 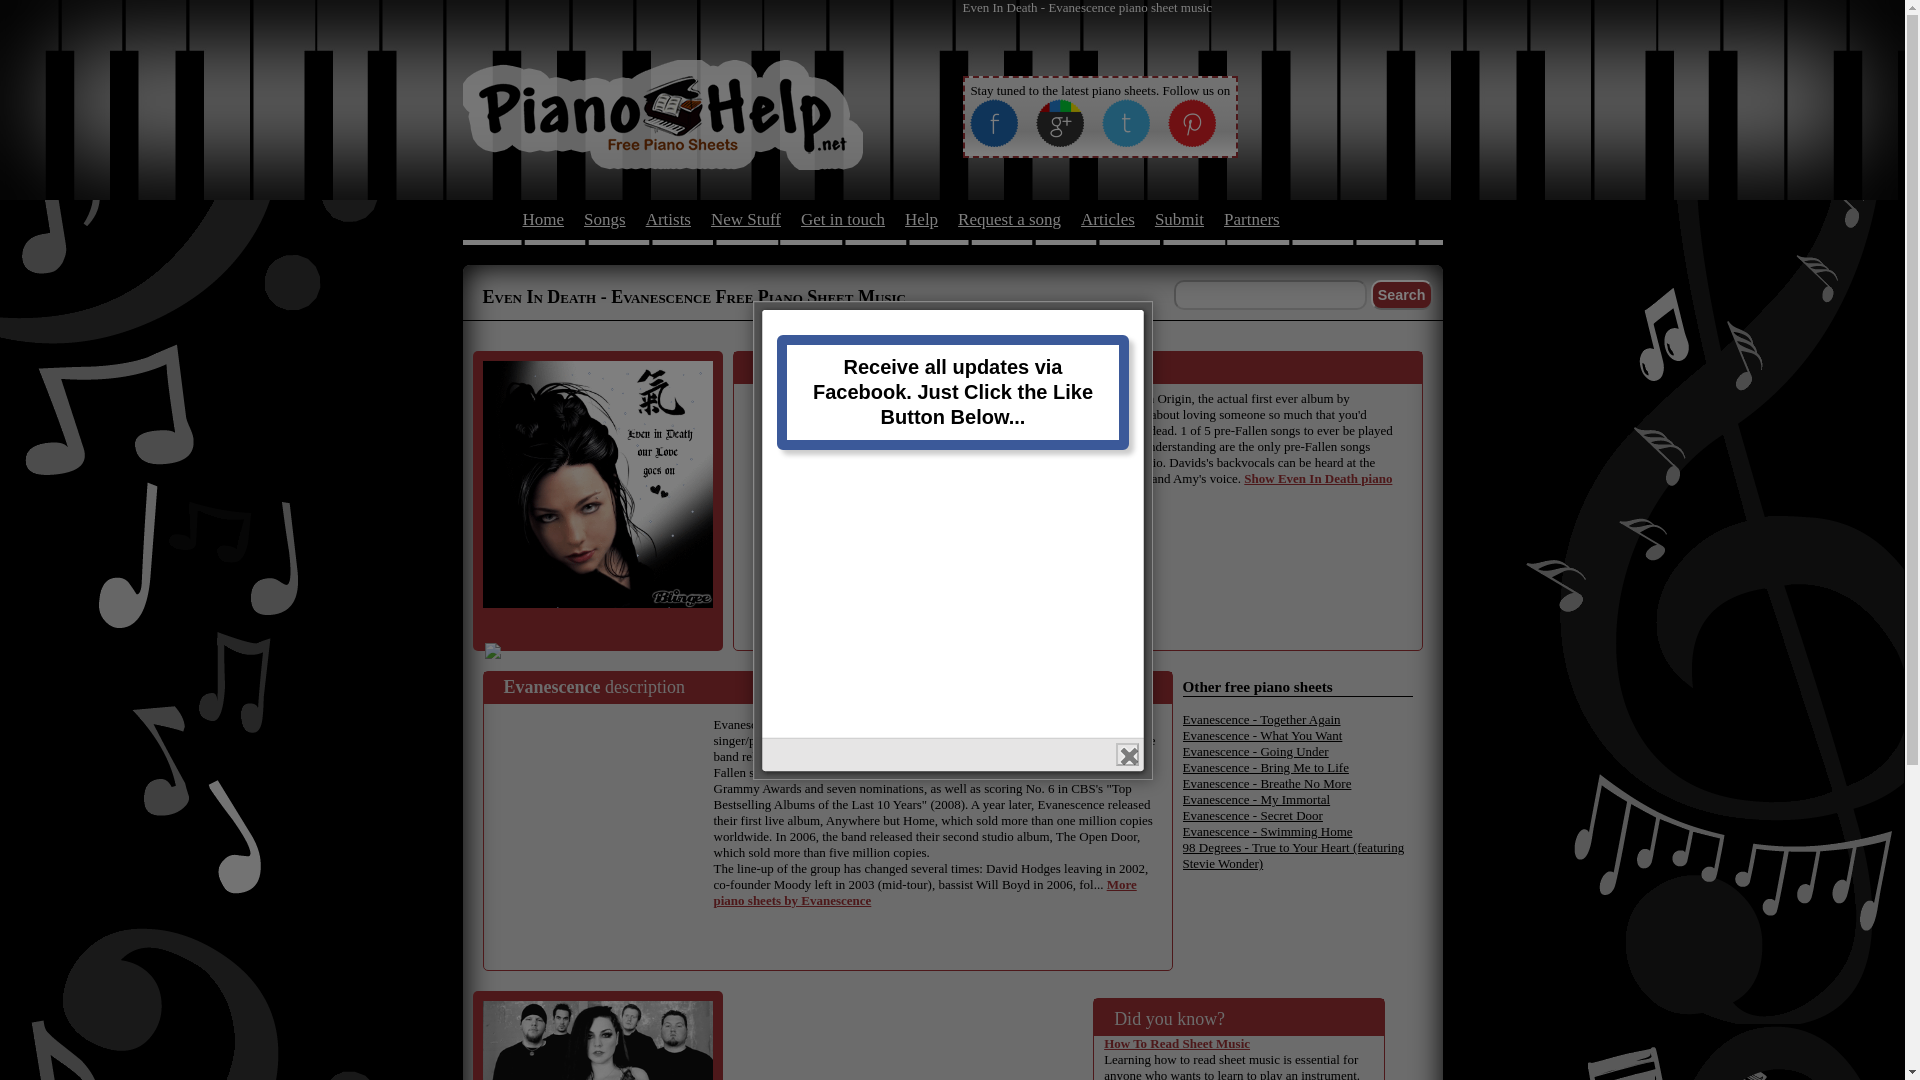 What do you see at coordinates (1266, 783) in the screenshot?
I see `Evanescence - Breathe No More` at bounding box center [1266, 783].